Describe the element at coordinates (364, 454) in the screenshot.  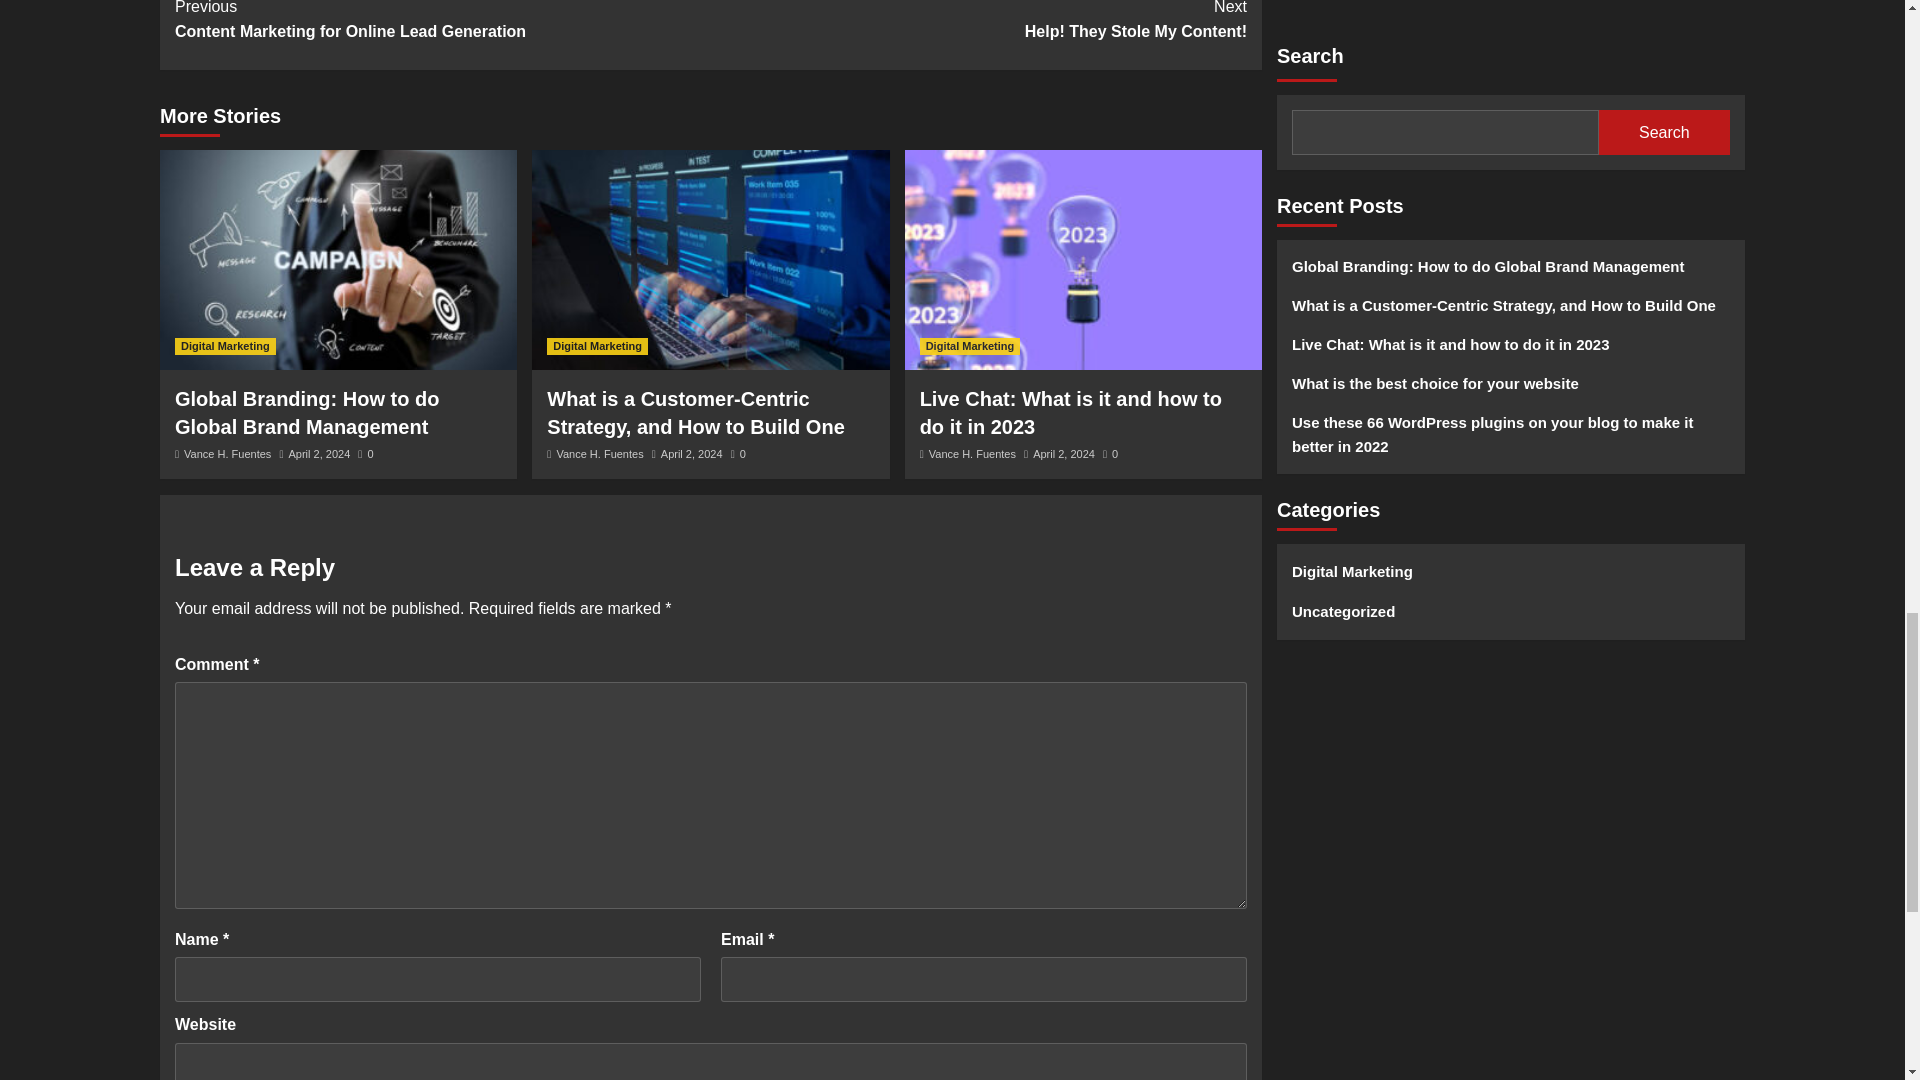
I see `Digital Marketing` at that location.